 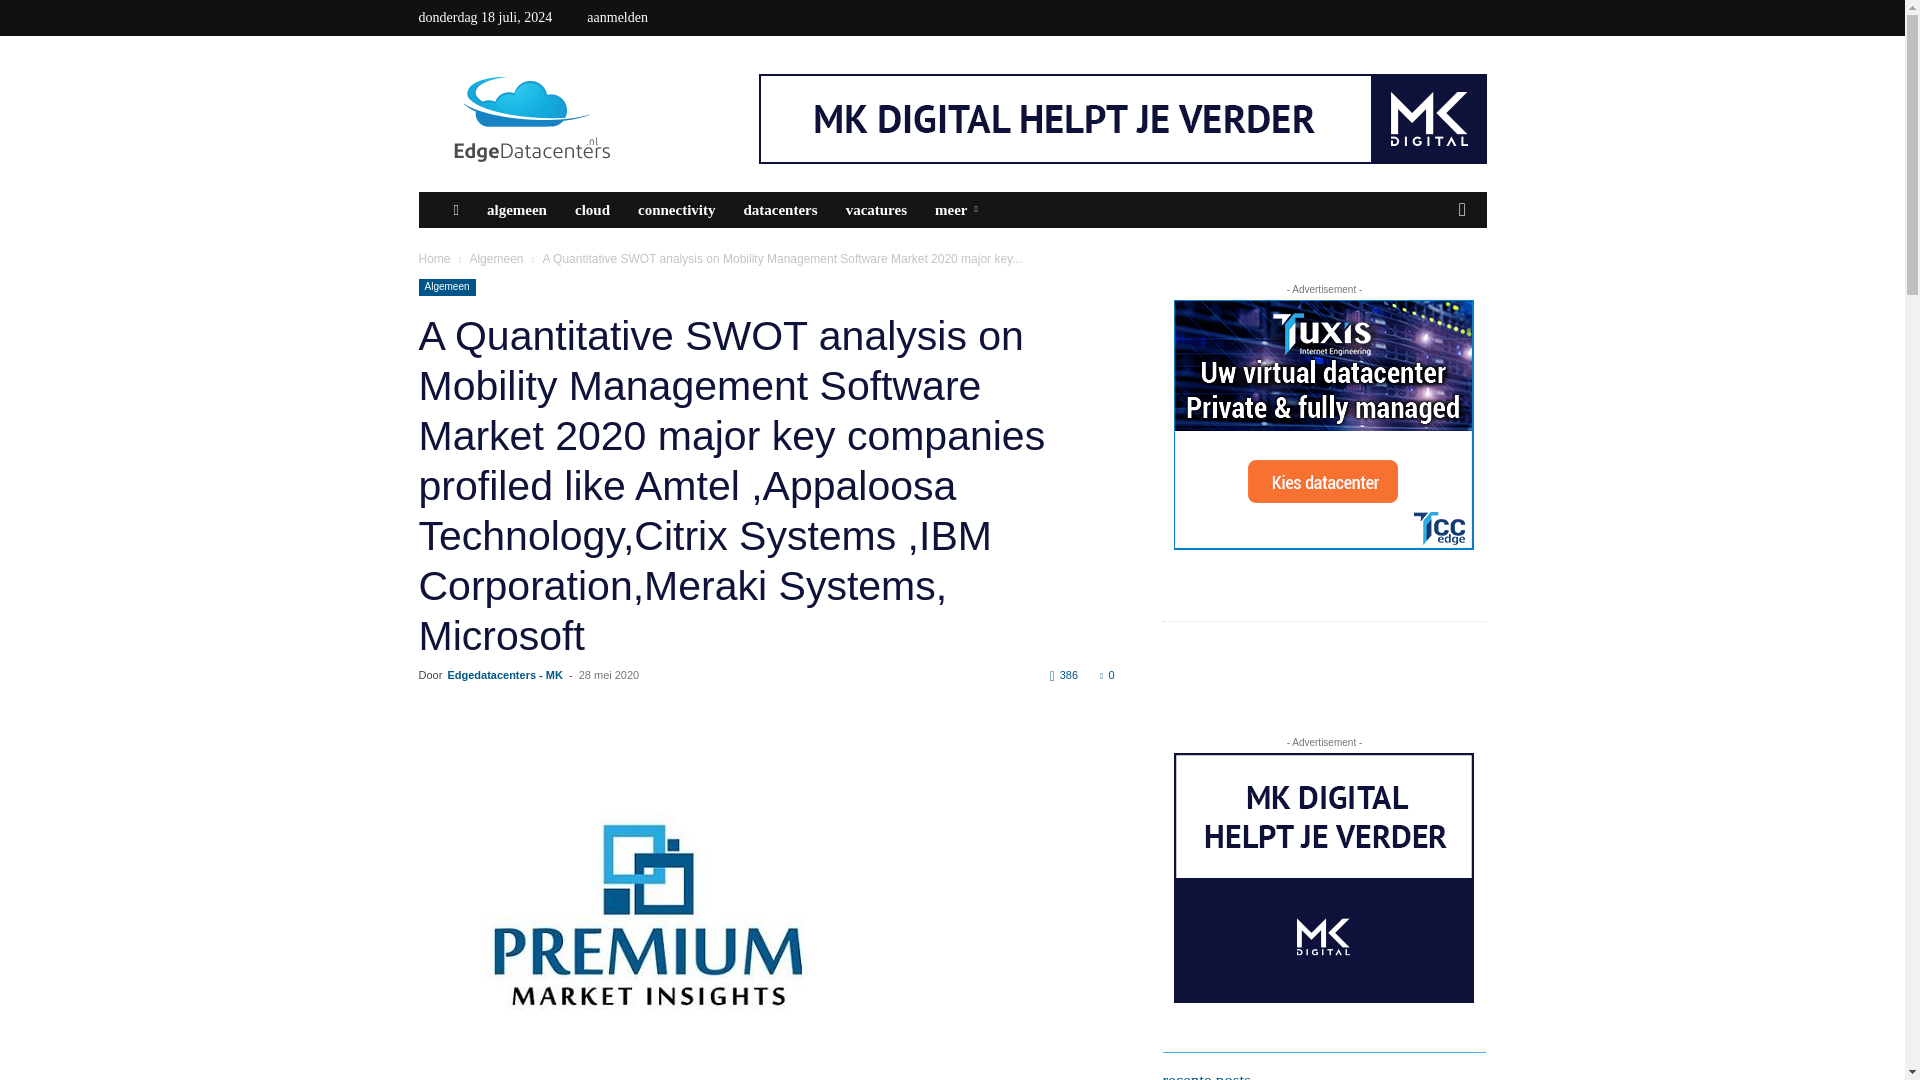 I want to click on connectivity, so click(x=676, y=210).